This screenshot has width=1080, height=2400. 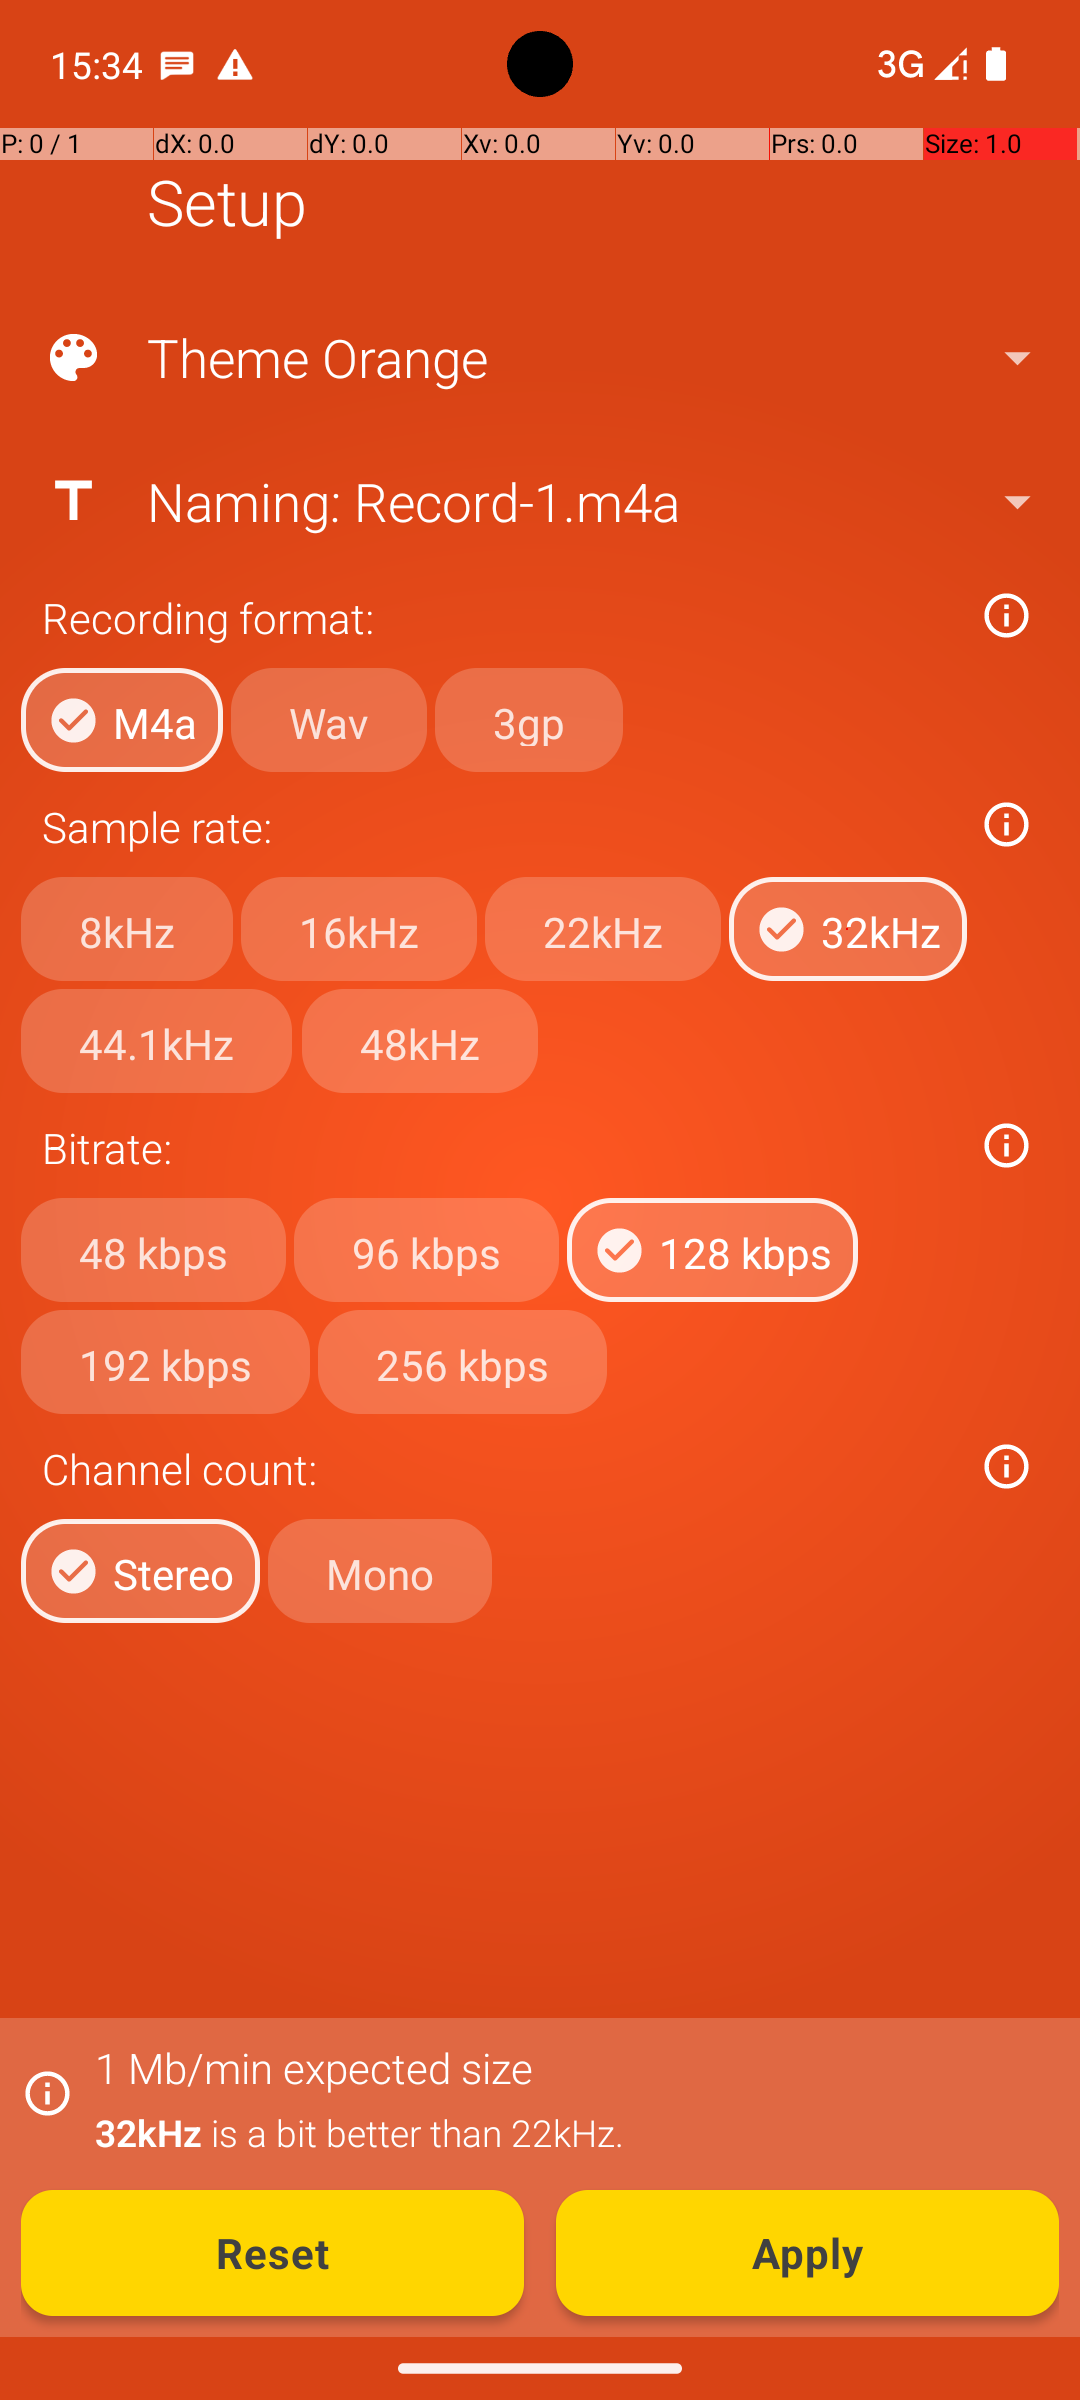 What do you see at coordinates (359, 929) in the screenshot?
I see `16kHz` at bounding box center [359, 929].